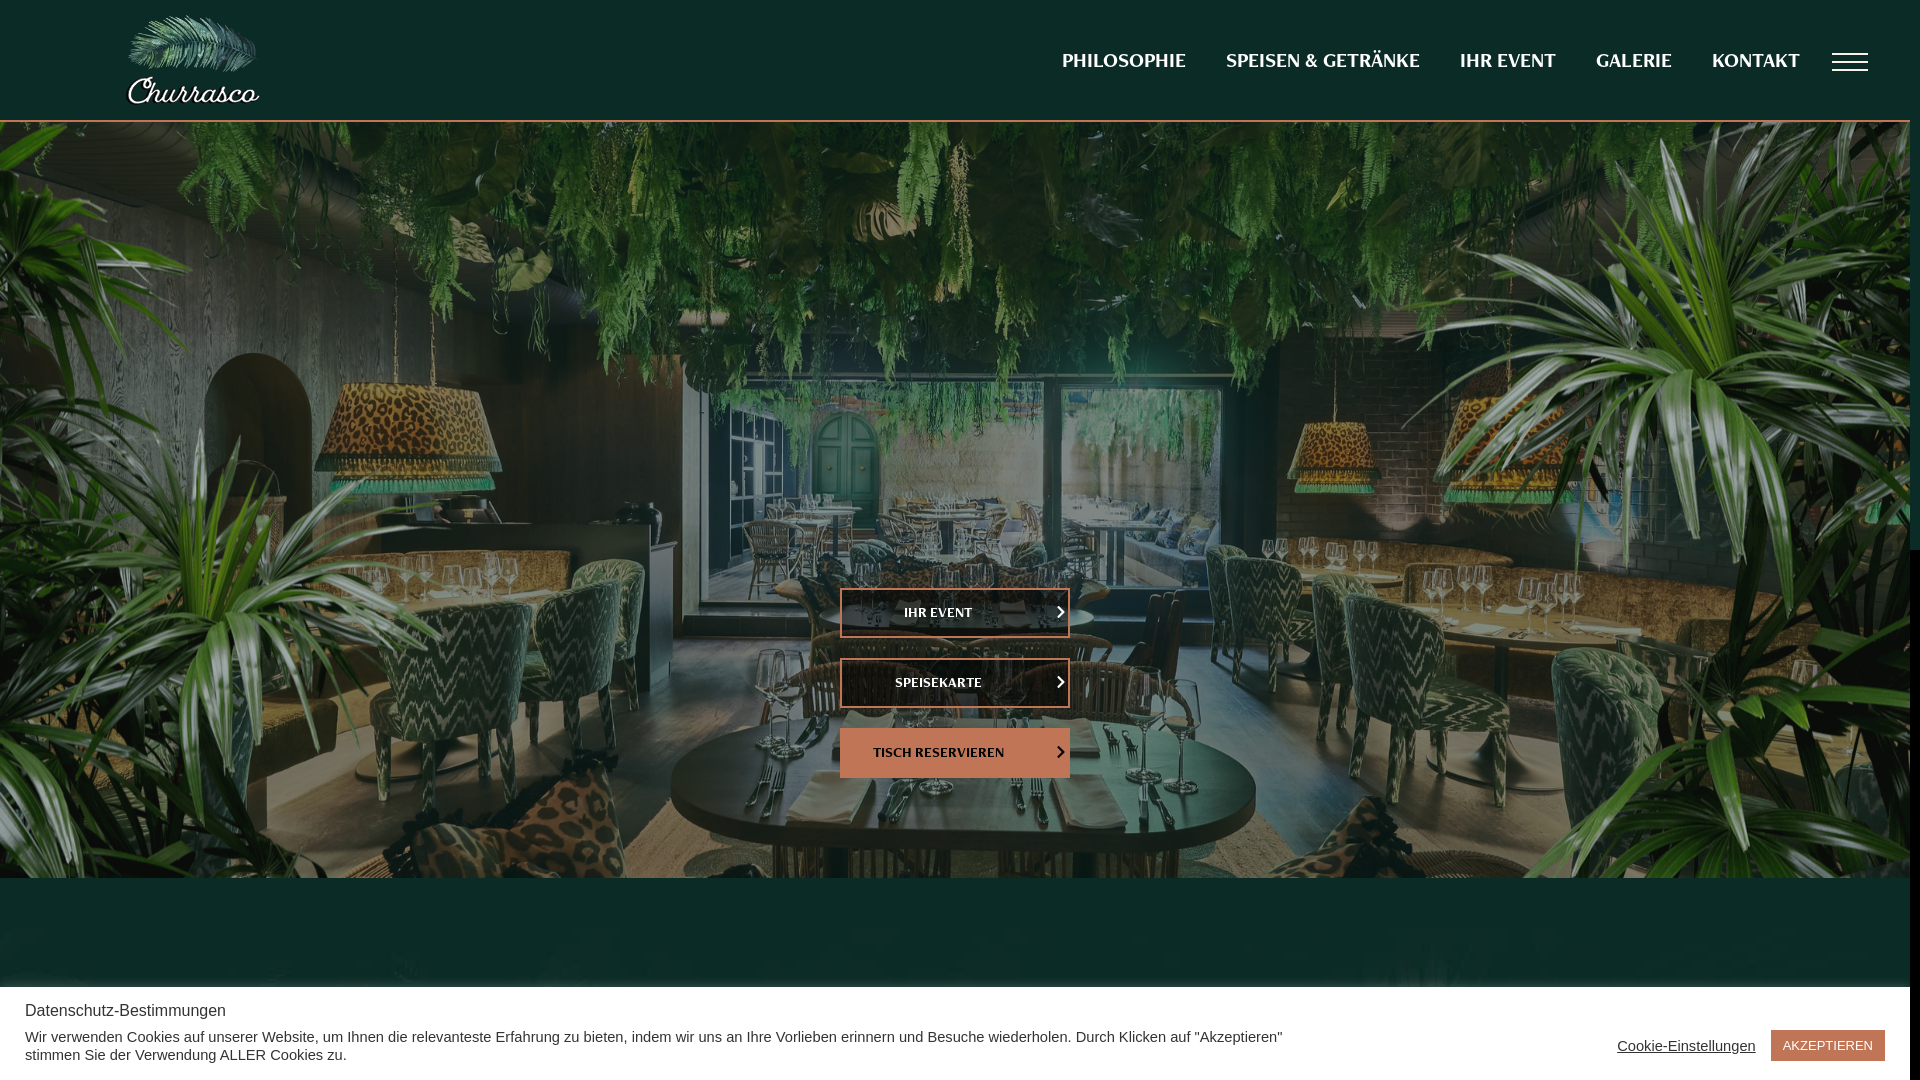  What do you see at coordinates (1634, 60) in the screenshot?
I see `GALERIE` at bounding box center [1634, 60].